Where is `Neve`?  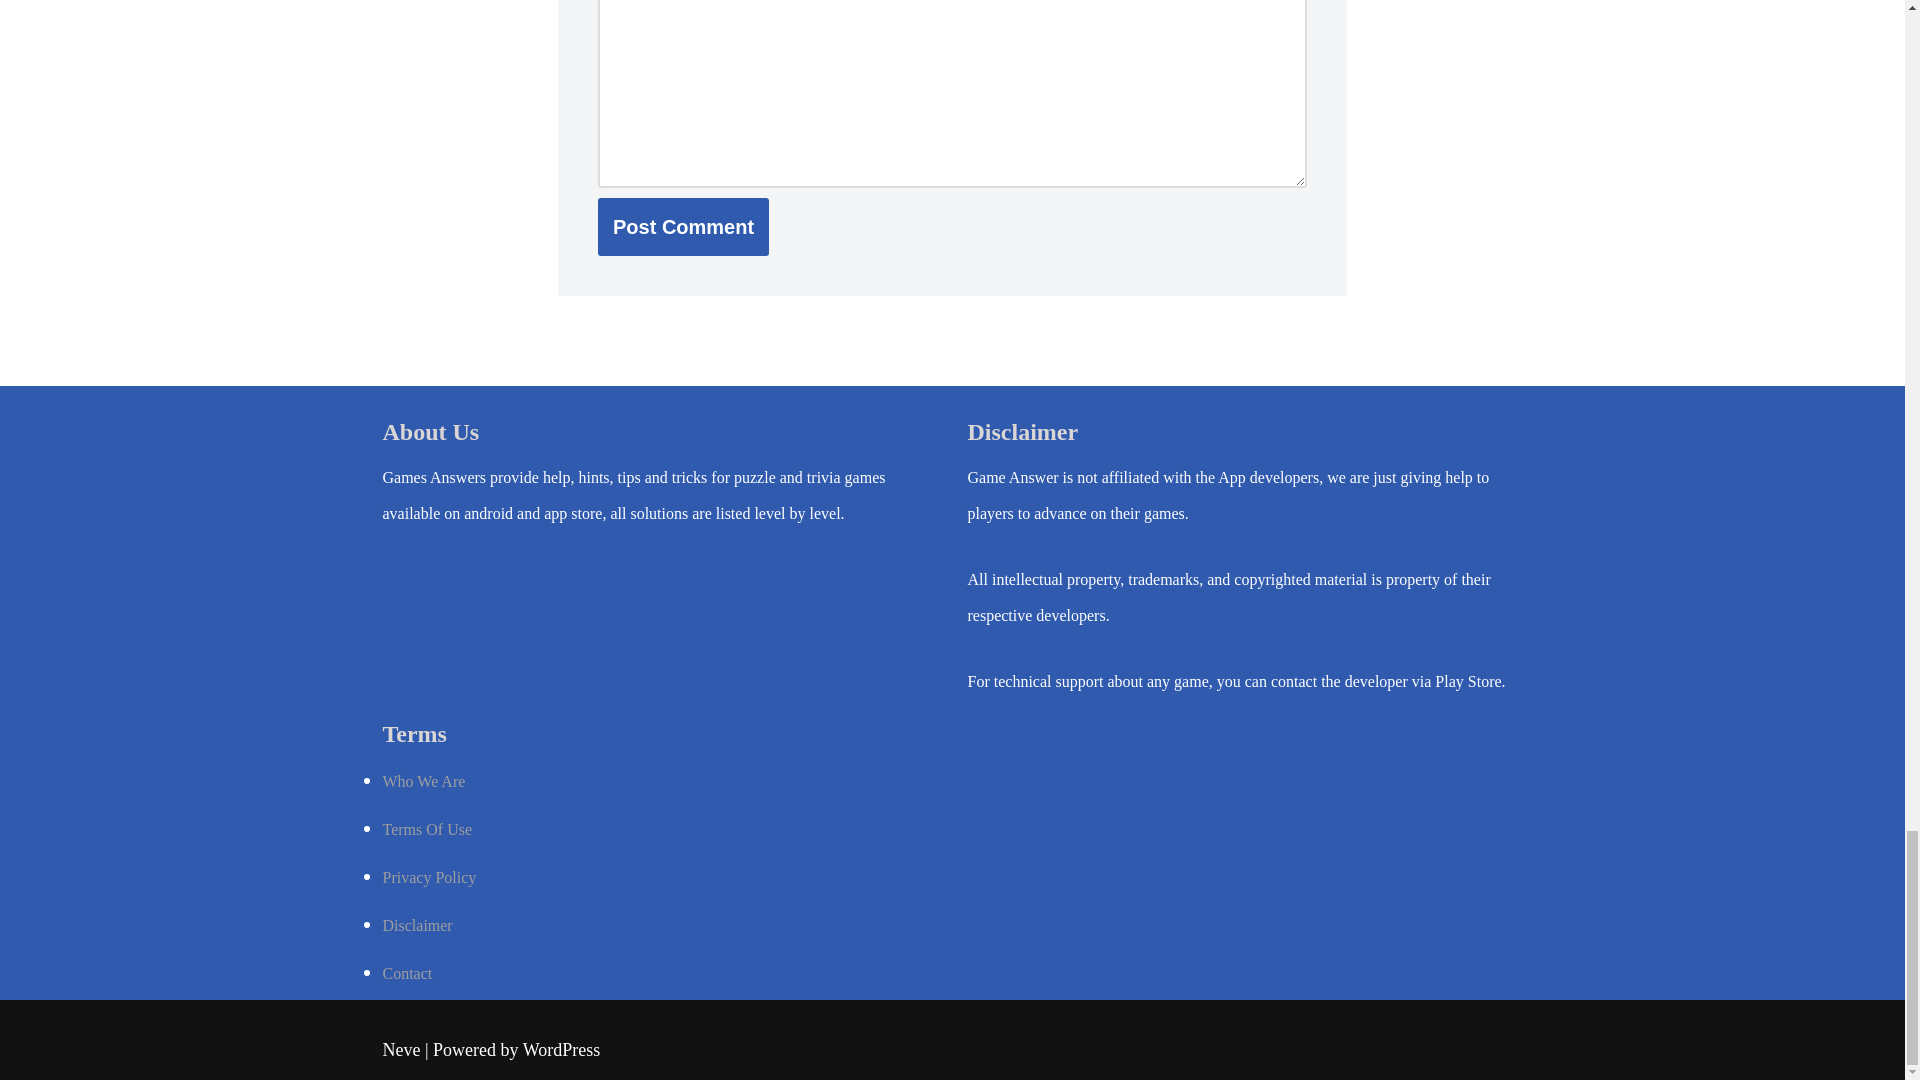
Neve is located at coordinates (401, 1050).